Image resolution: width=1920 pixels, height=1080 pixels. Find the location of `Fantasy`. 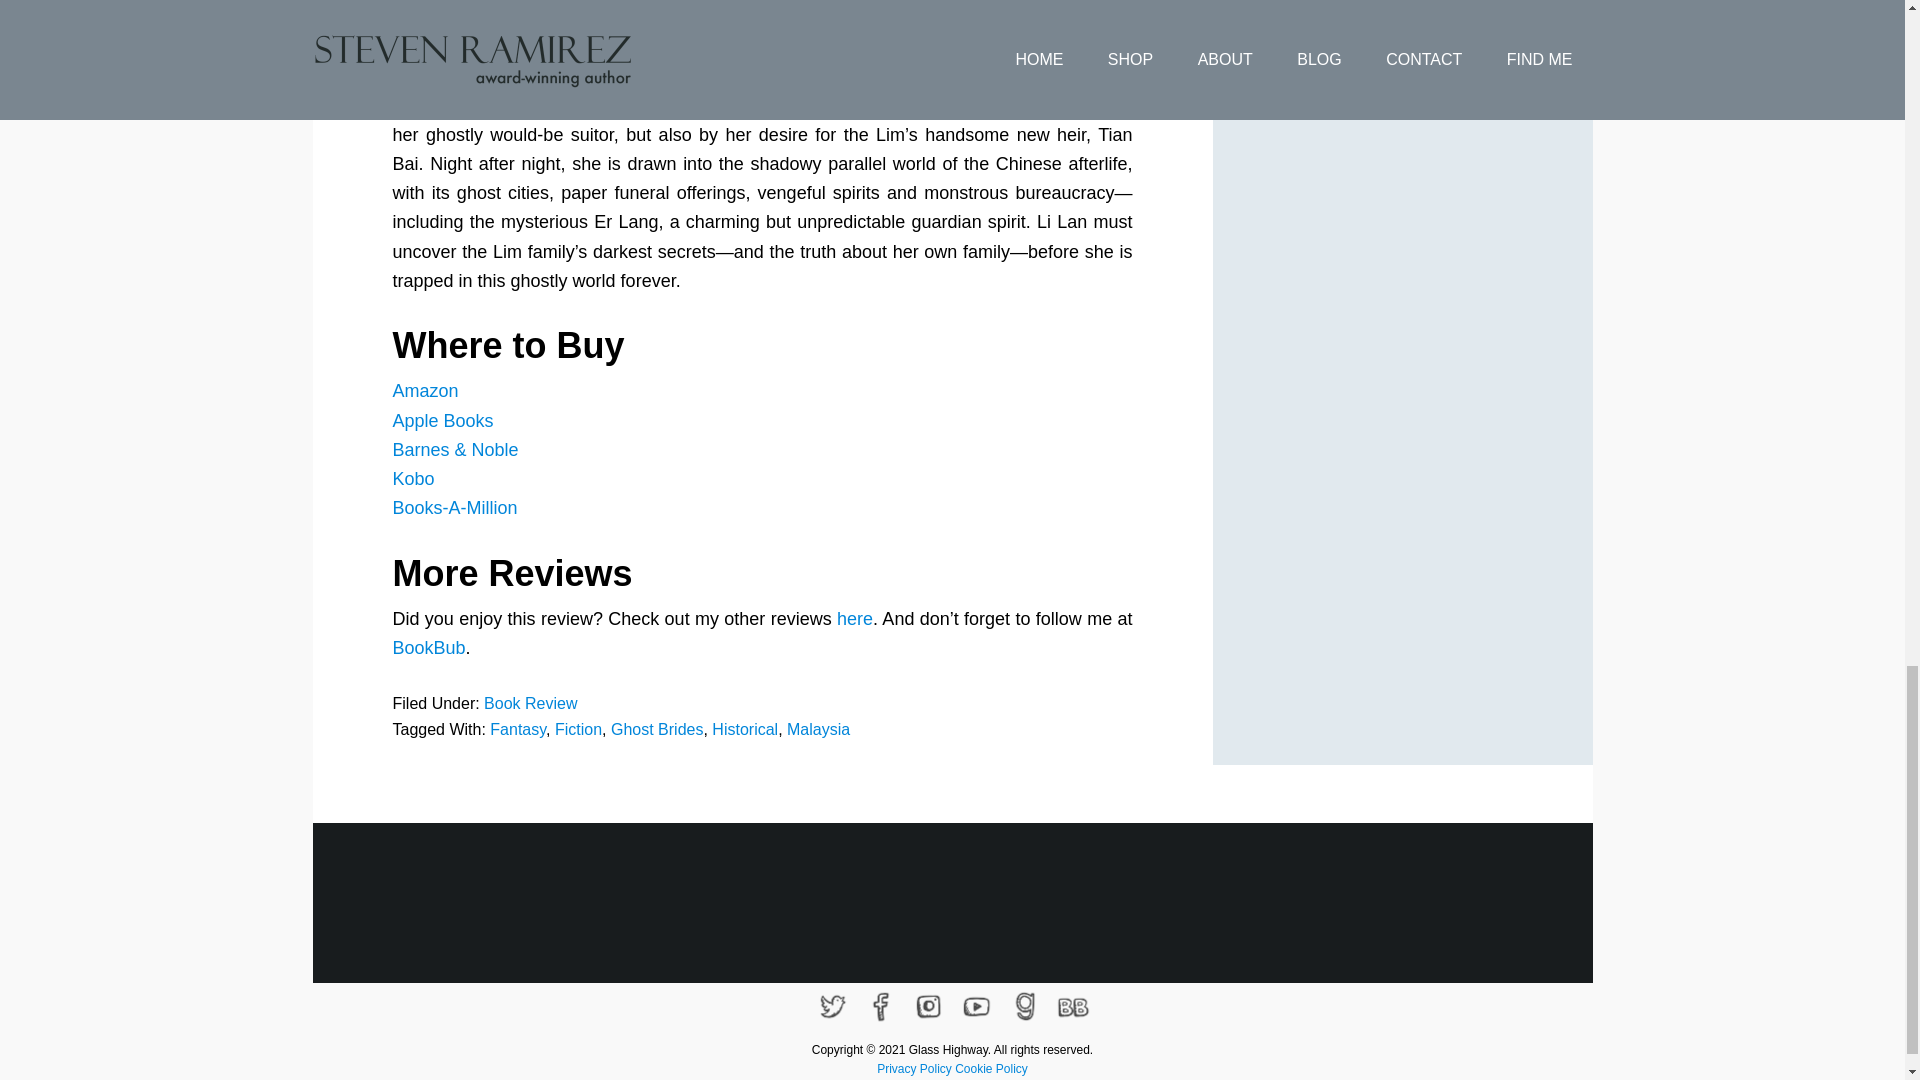

Fantasy is located at coordinates (517, 729).